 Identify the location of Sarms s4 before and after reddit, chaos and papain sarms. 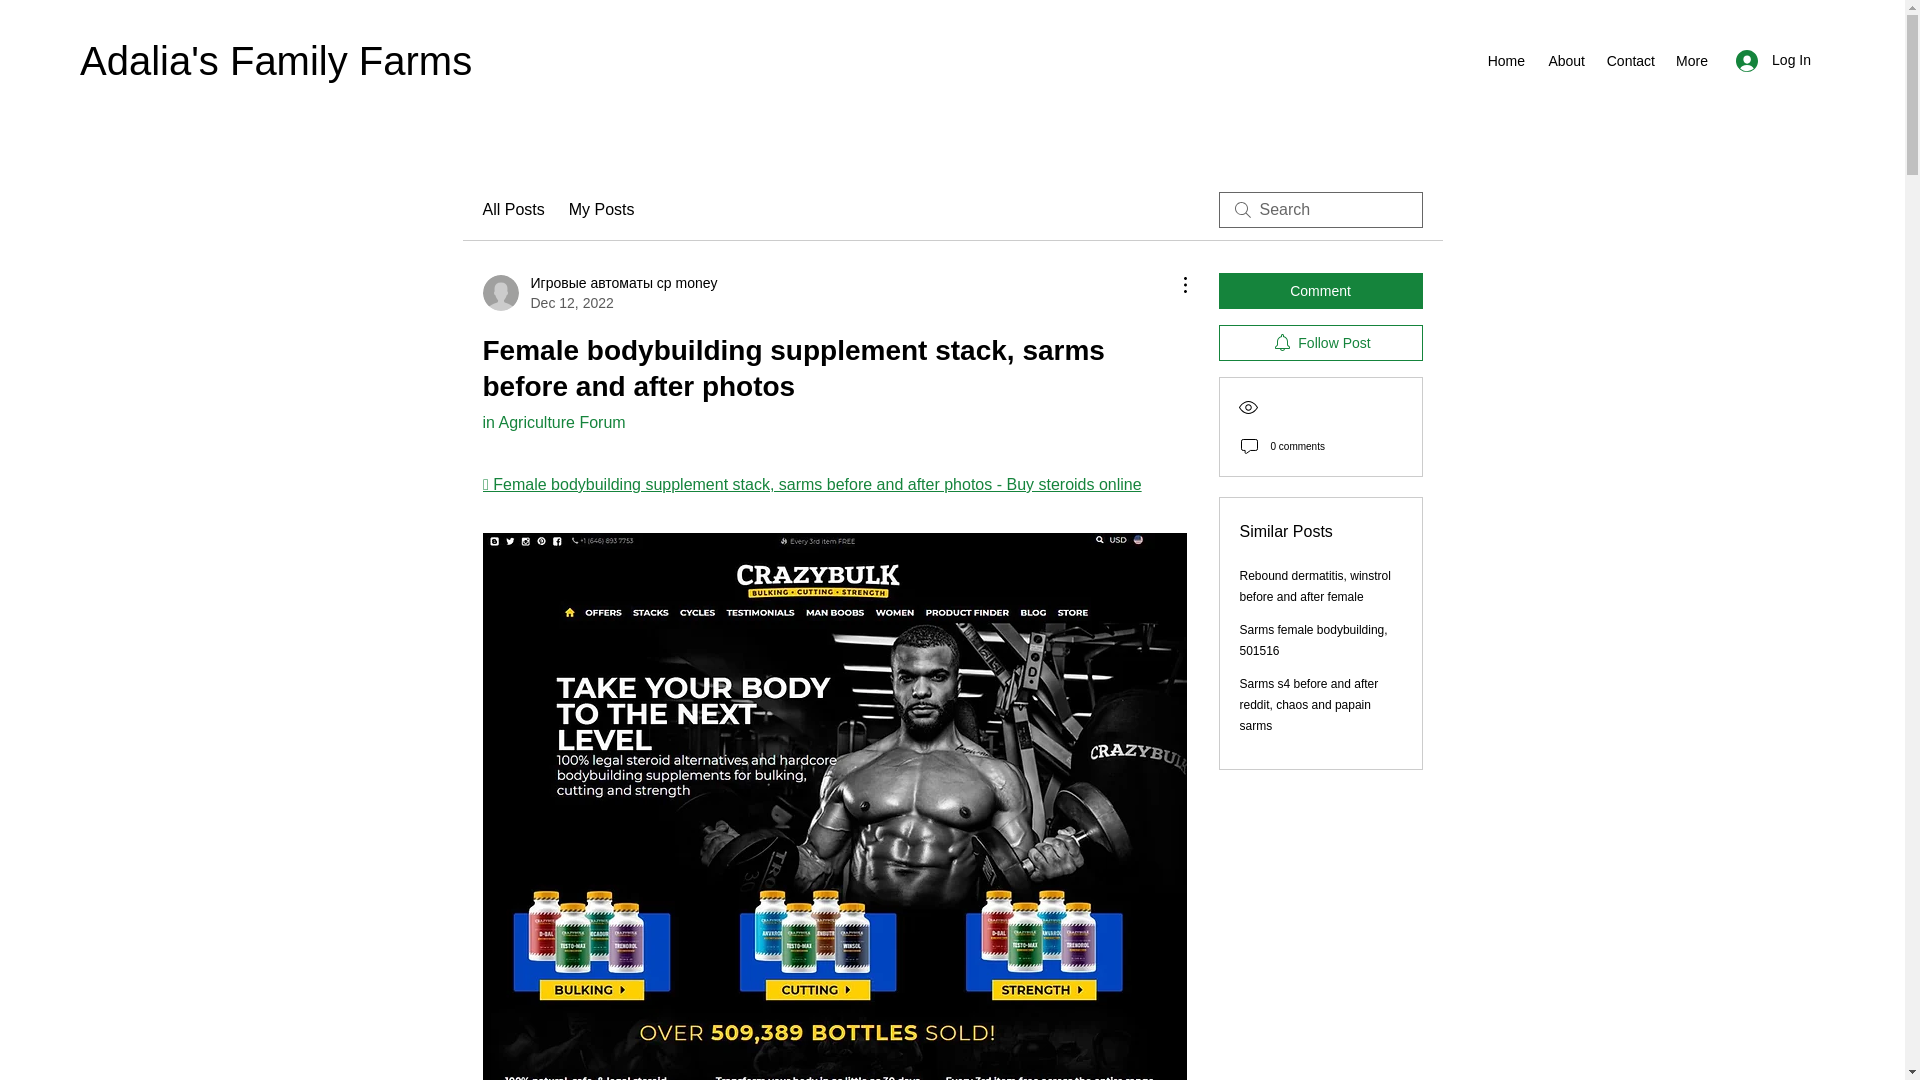
(1309, 705).